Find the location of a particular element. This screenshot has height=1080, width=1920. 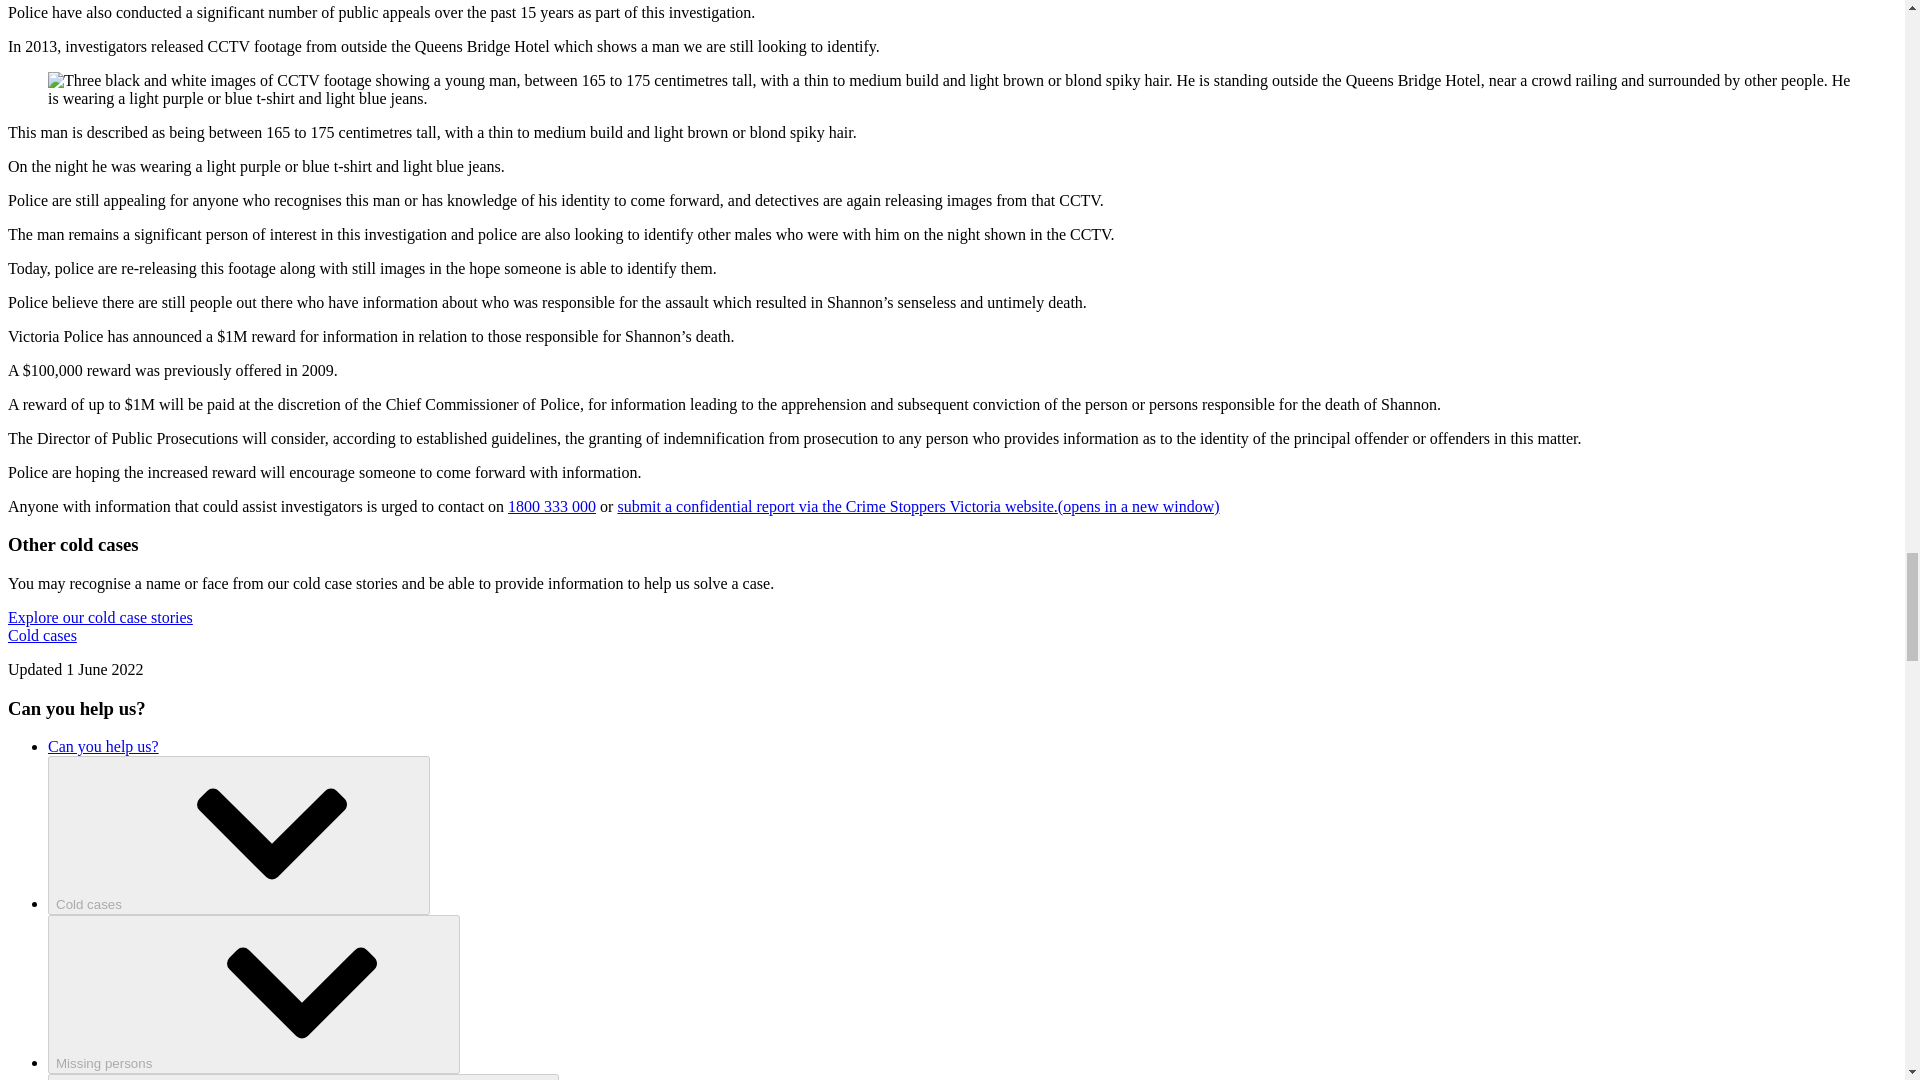

Explore our cold case stories is located at coordinates (100, 618).